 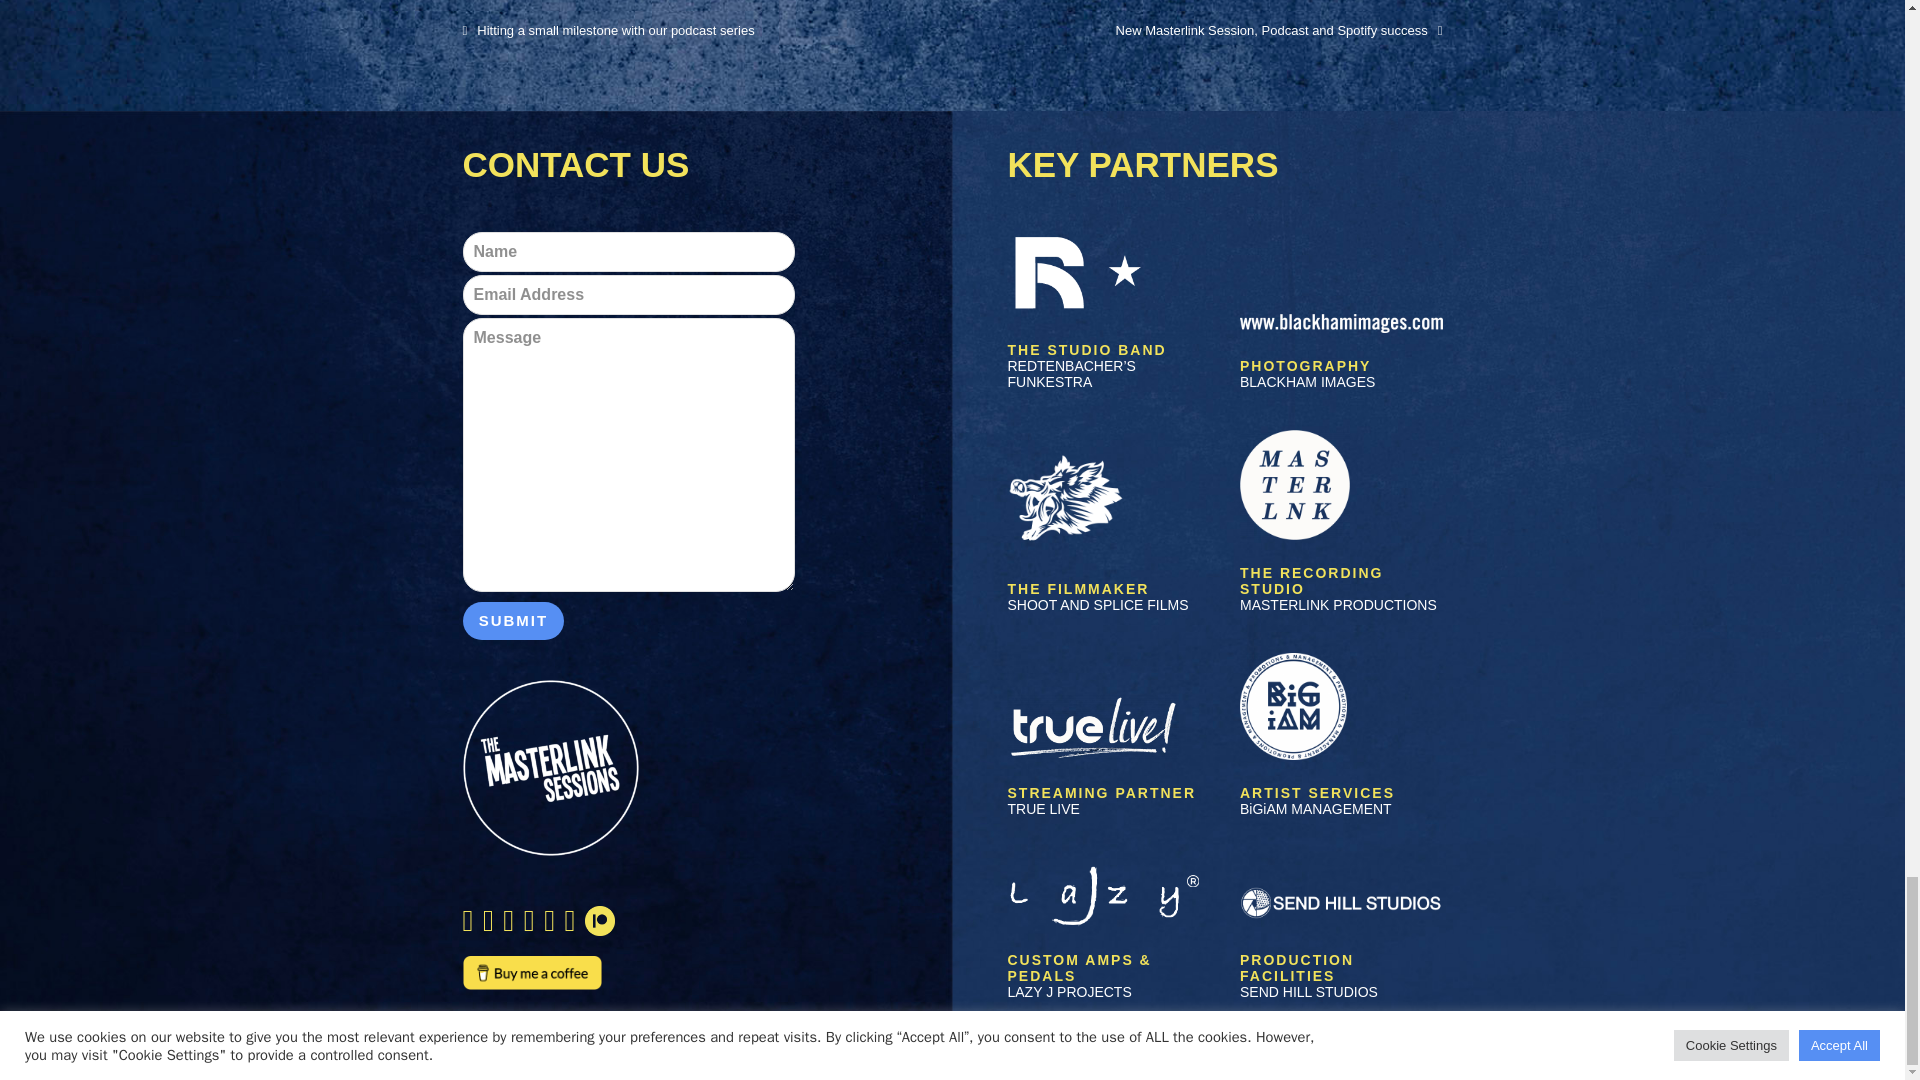 I want to click on Submit, so click(x=513, y=620).